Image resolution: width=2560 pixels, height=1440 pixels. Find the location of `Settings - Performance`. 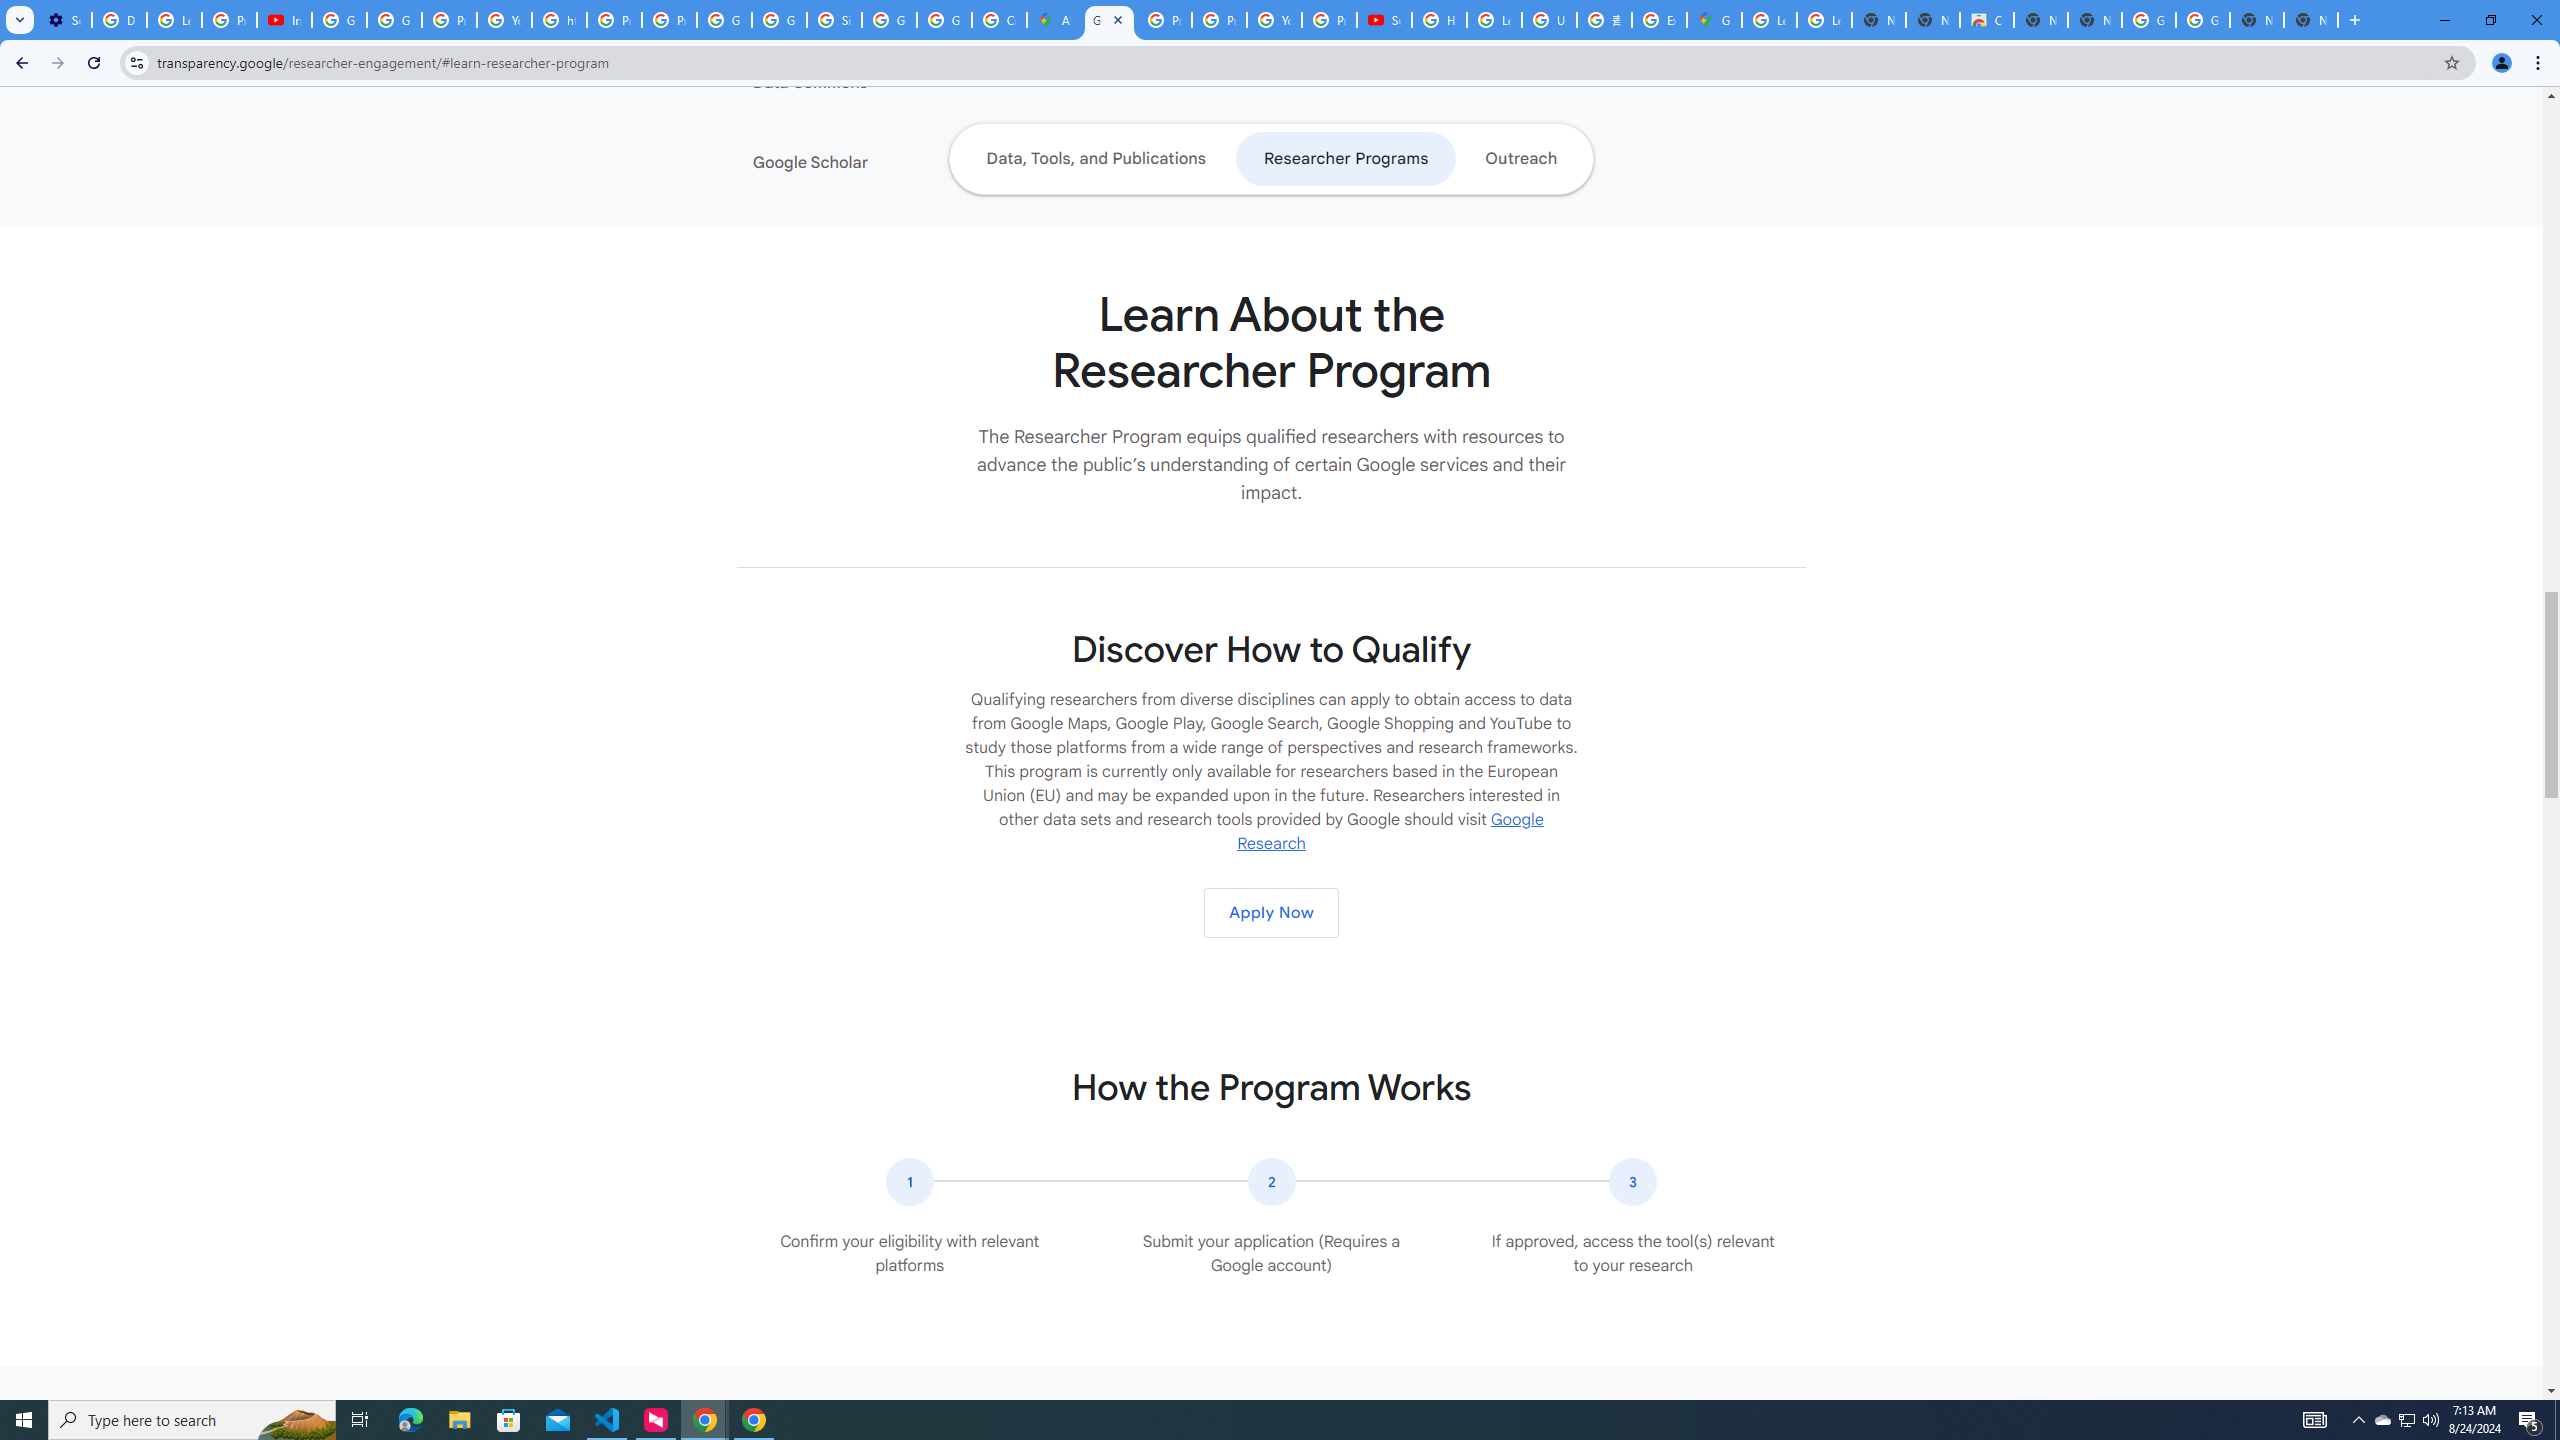

Settings - Performance is located at coordinates (64, 20).